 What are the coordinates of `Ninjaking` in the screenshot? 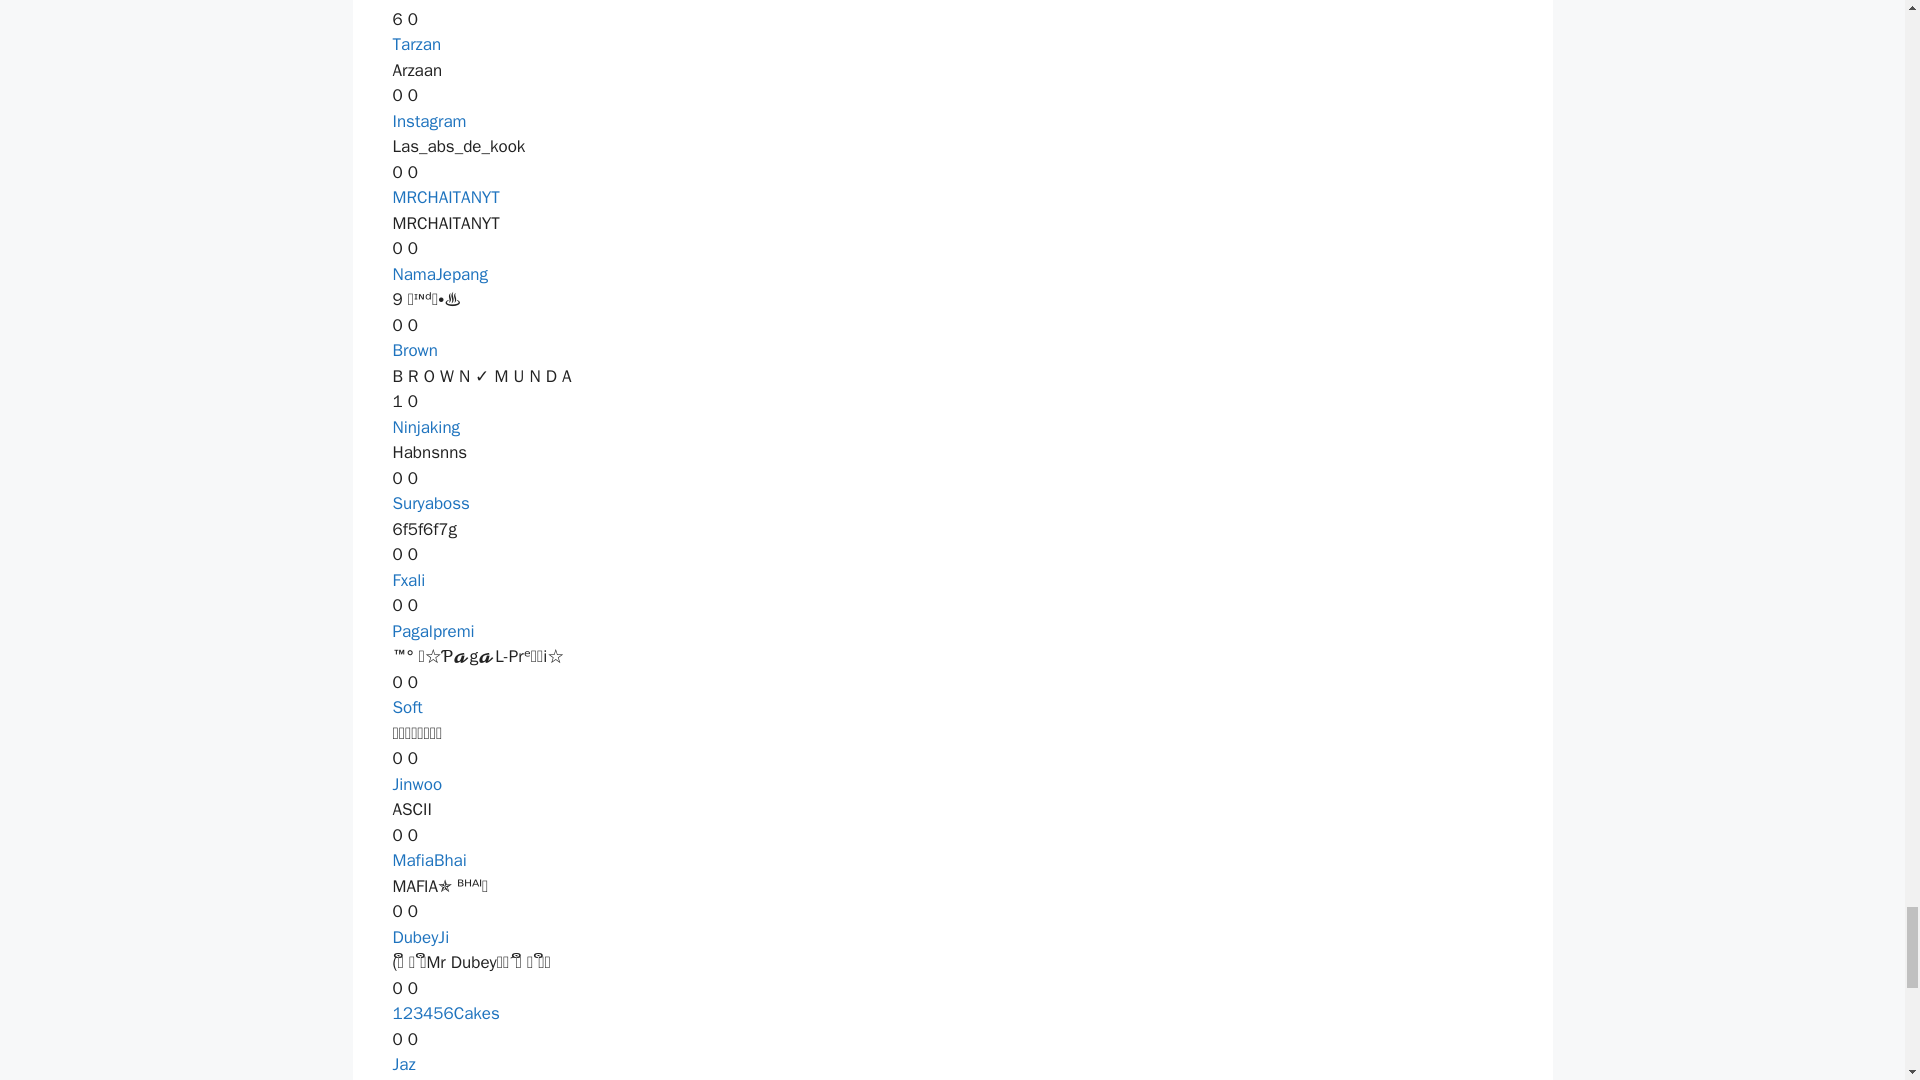 It's located at (426, 427).